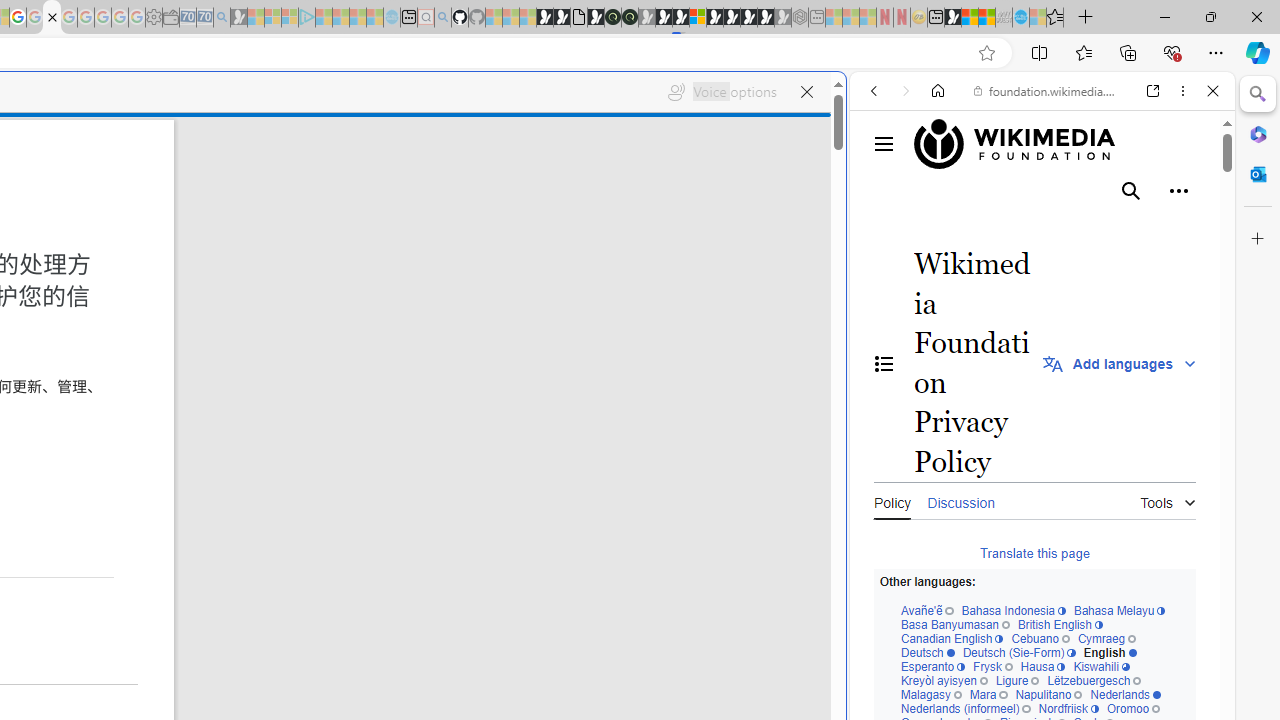 This screenshot has width=1280, height=720. Describe the element at coordinates (884, 363) in the screenshot. I see `Toggle the table of contents` at that location.